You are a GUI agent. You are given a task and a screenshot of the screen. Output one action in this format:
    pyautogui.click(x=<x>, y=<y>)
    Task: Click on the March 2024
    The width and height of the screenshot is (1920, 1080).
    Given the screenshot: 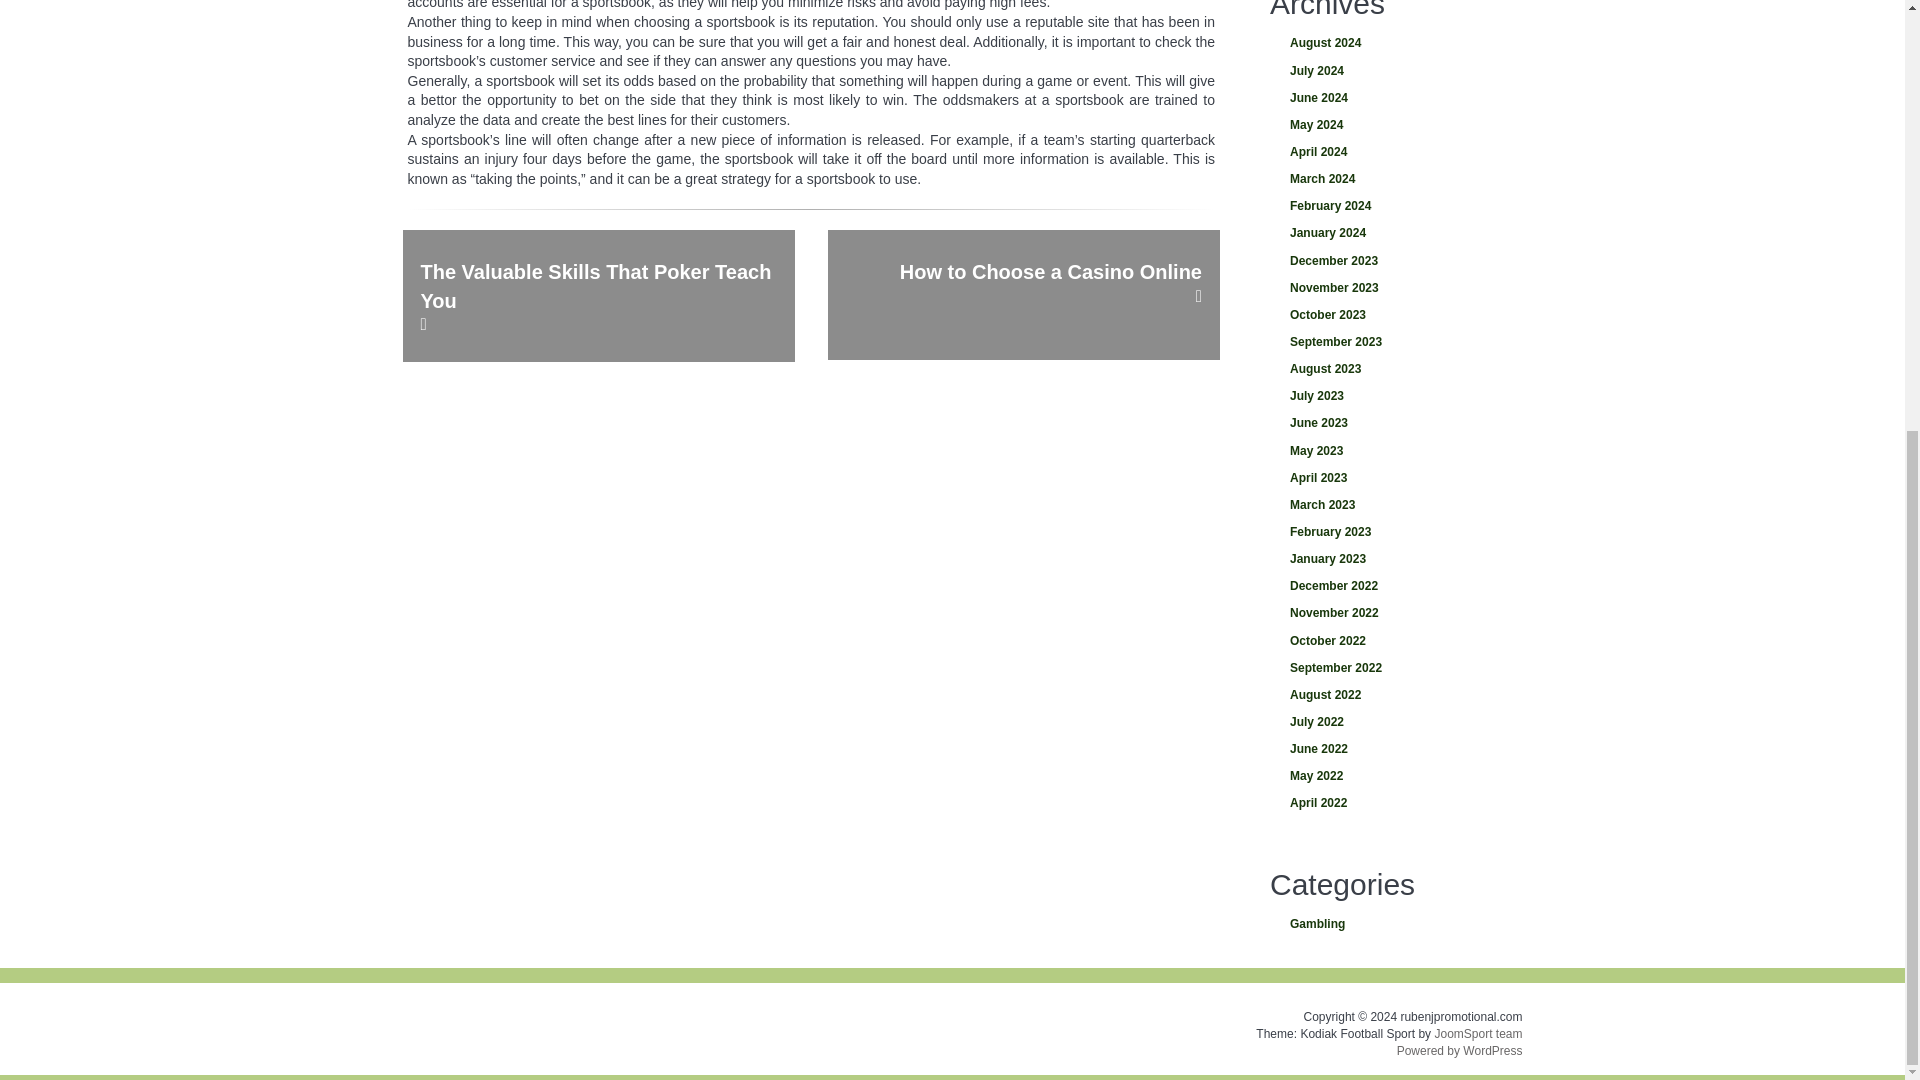 What is the action you would take?
    pyautogui.click(x=1390, y=180)
    